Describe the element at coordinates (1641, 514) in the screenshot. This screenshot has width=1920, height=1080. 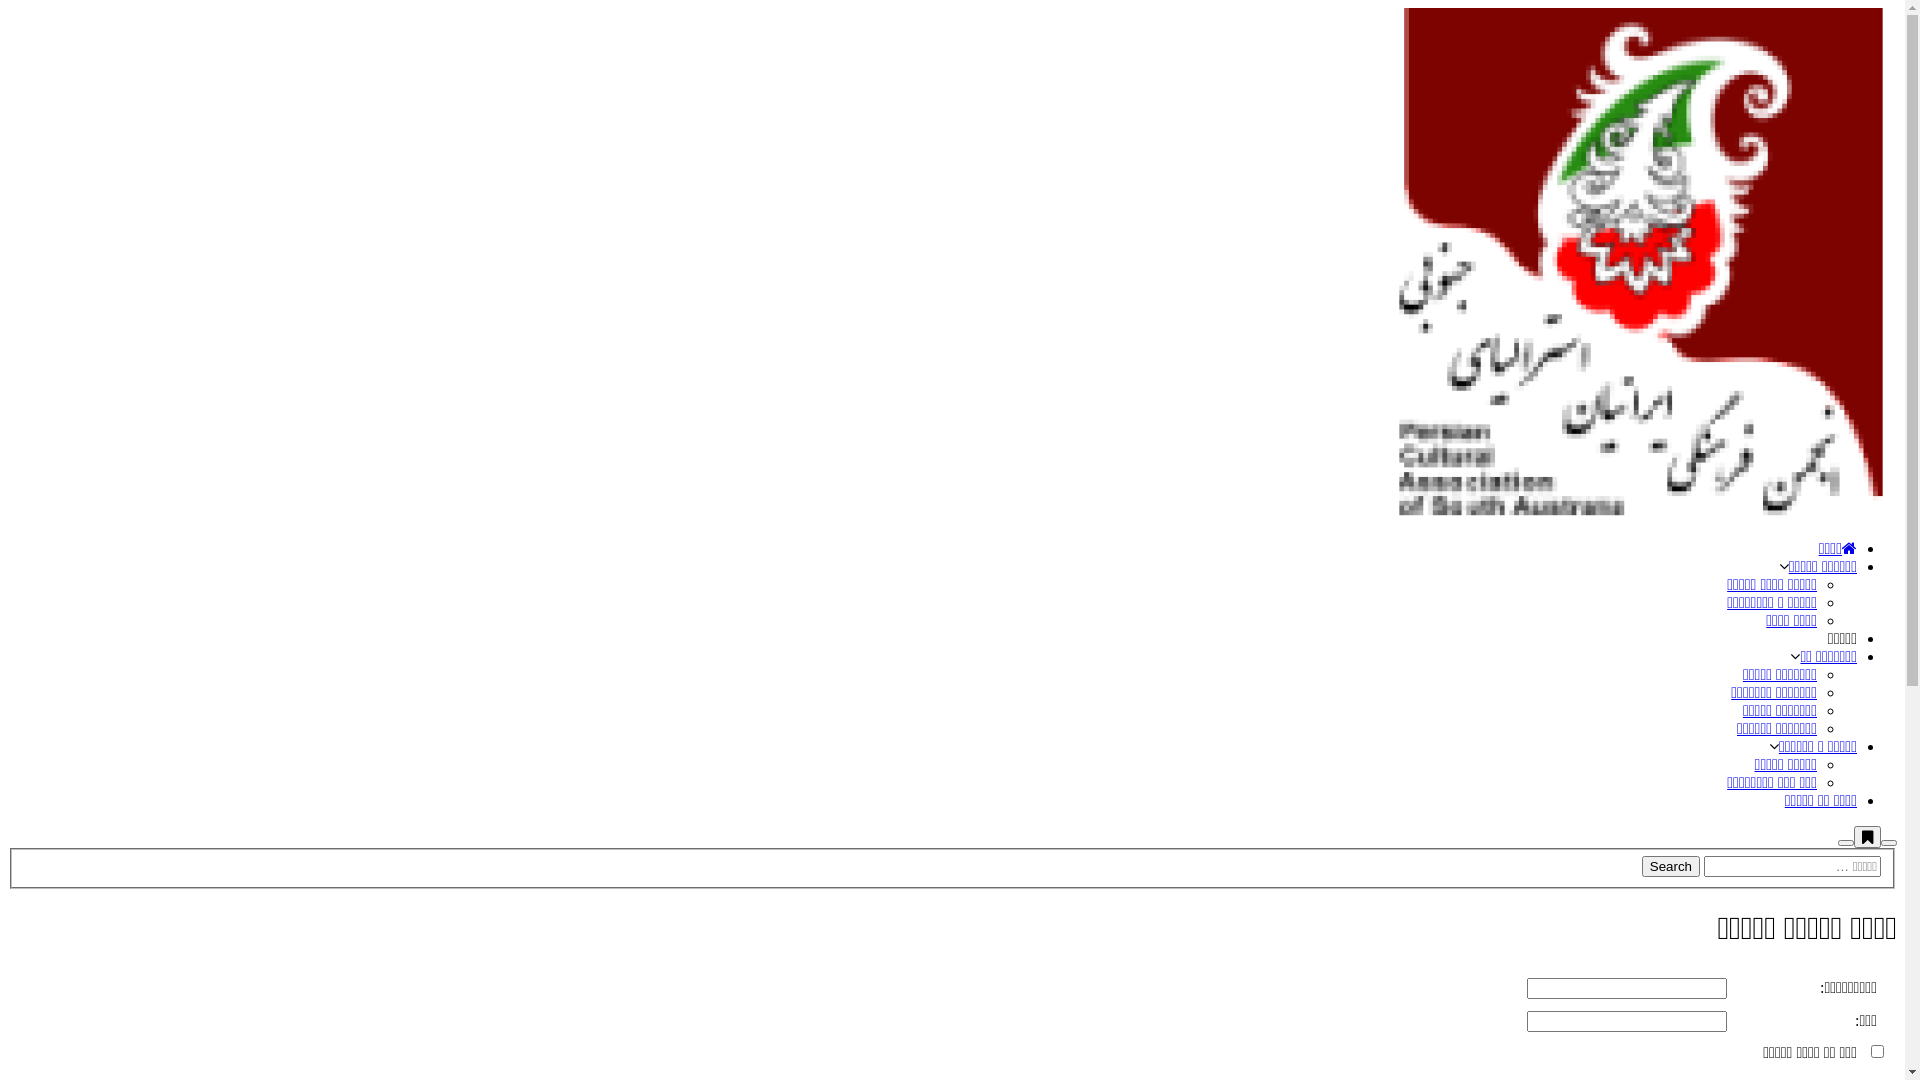
I see `Persian Cultural Association of South Australiaa` at that location.